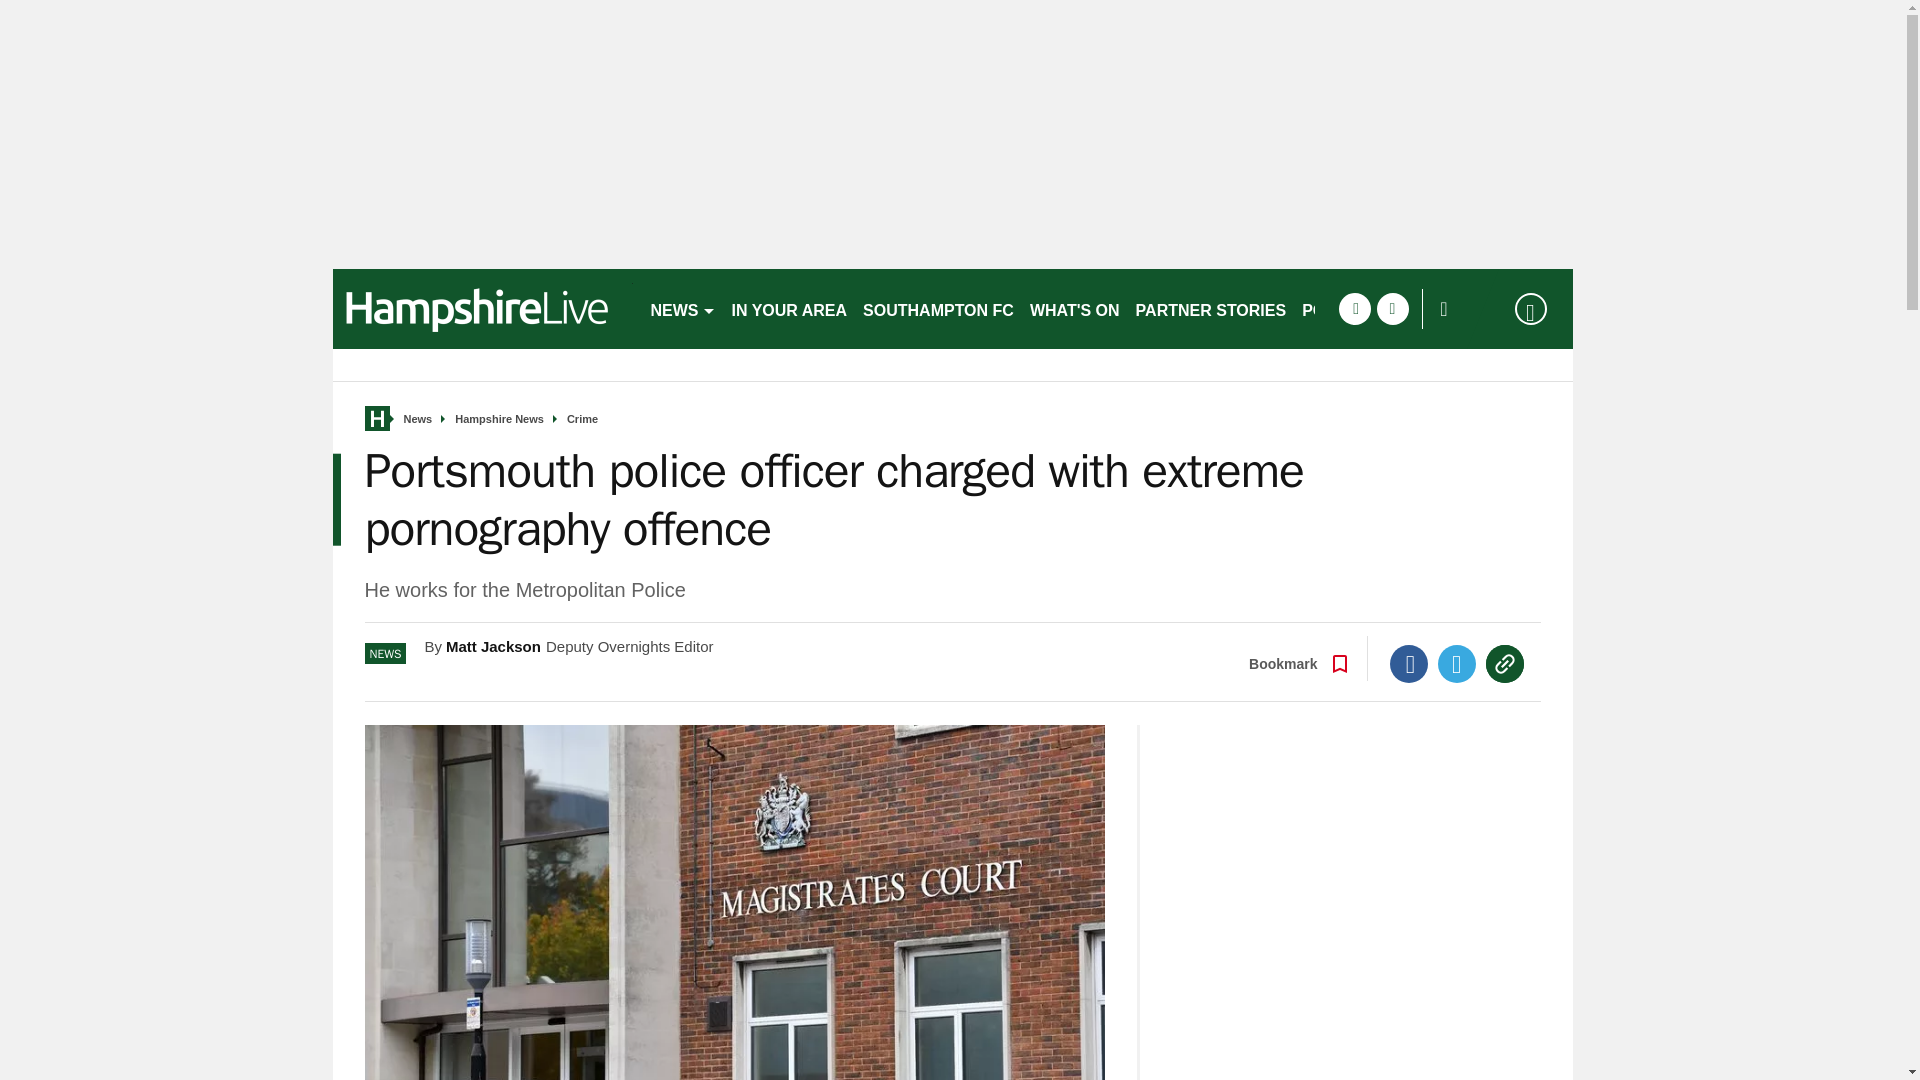 The image size is (1920, 1080). I want to click on SOUTHAMPTON FC, so click(938, 308).